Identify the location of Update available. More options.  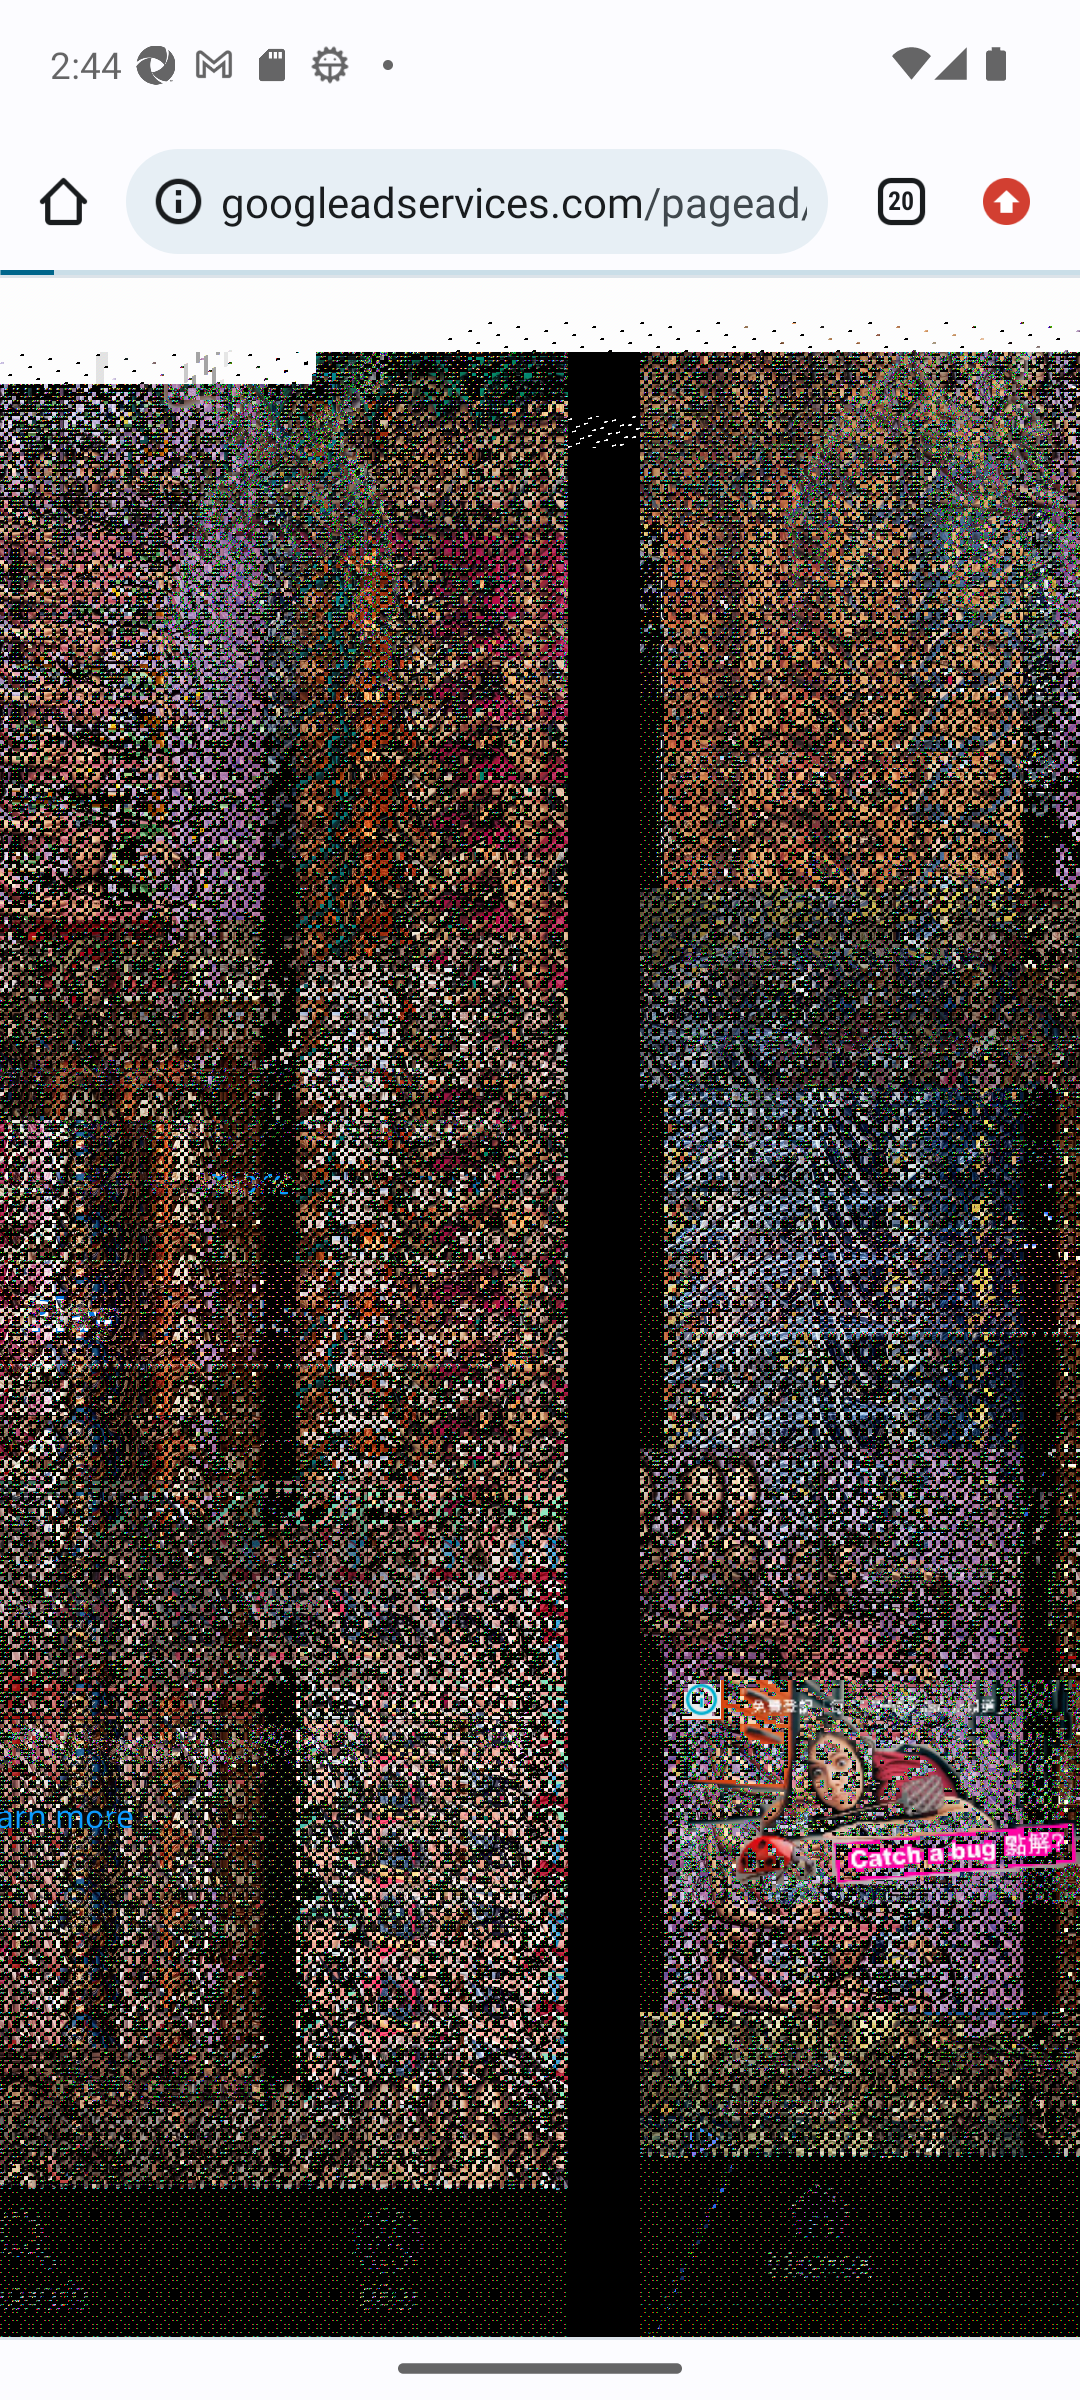
(1016, 202).